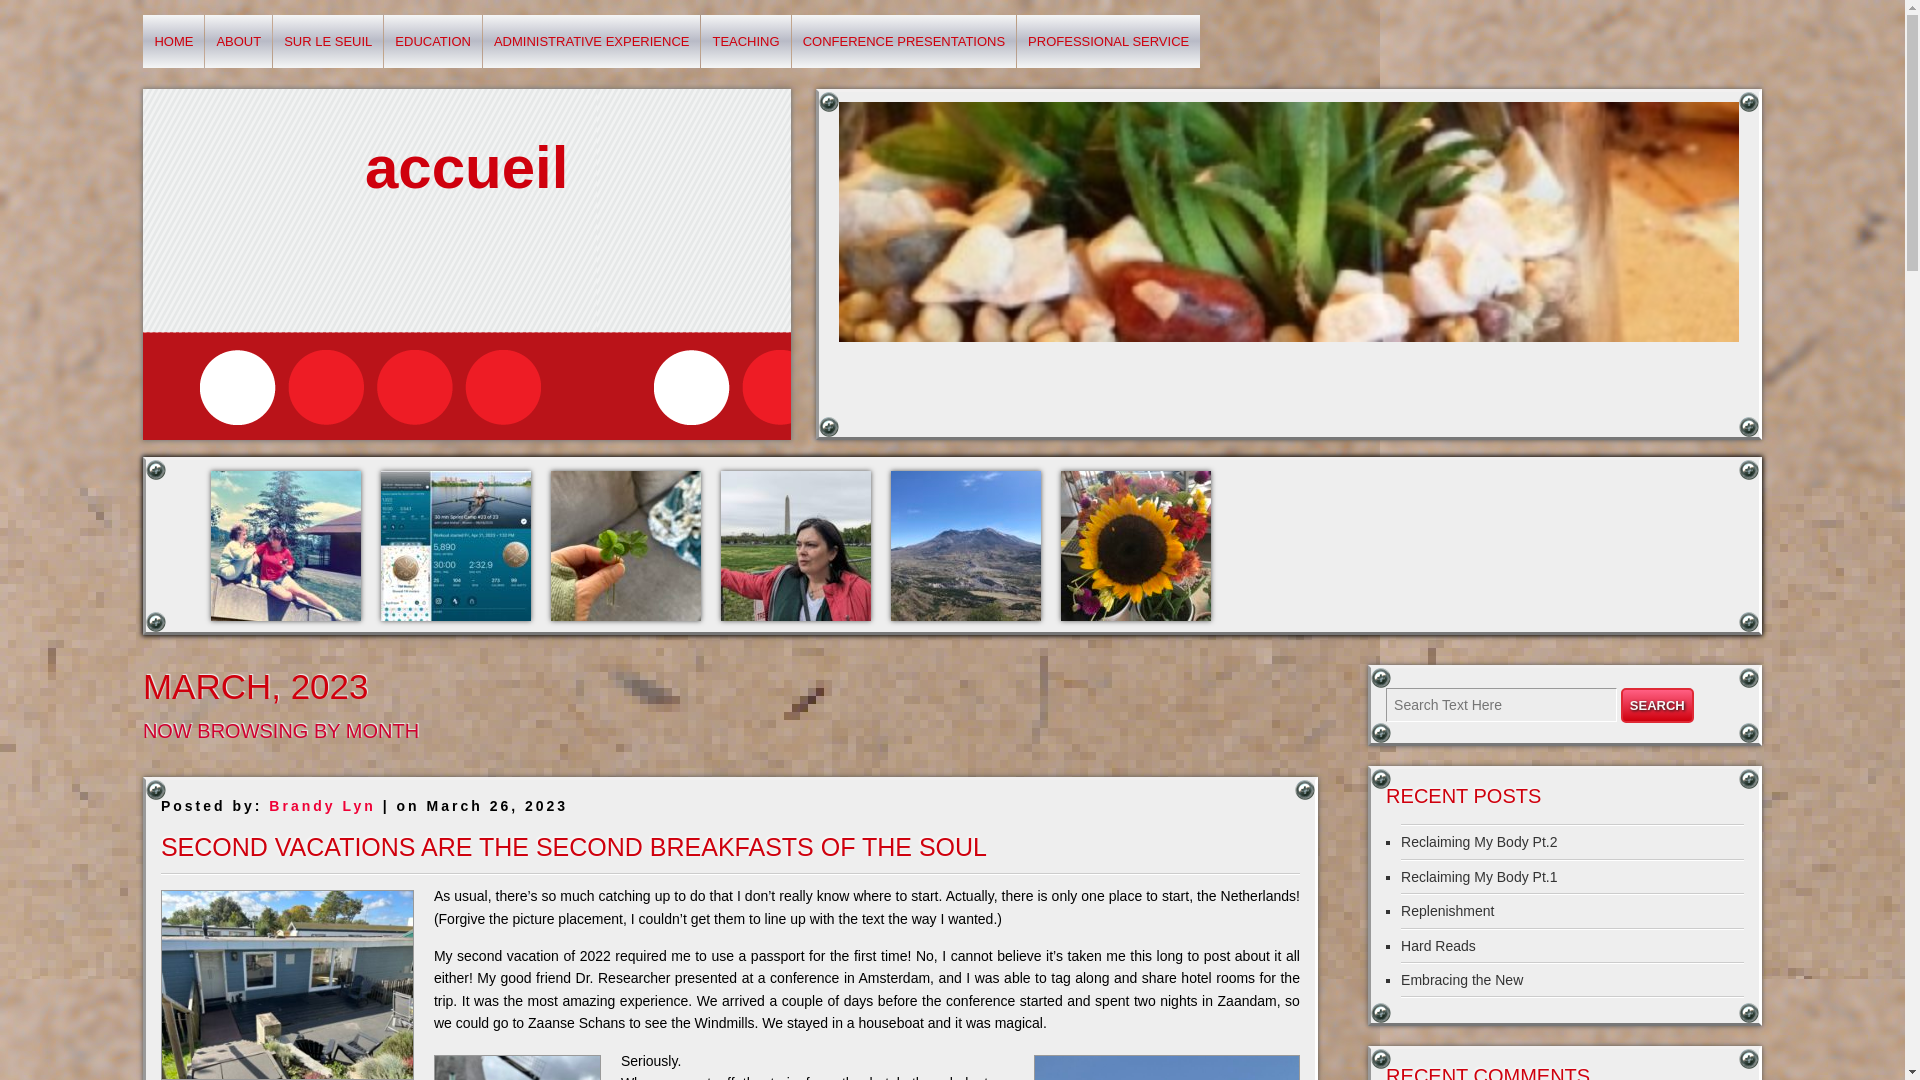  What do you see at coordinates (1479, 841) in the screenshot?
I see `Reclaiming My Body Pt.2` at bounding box center [1479, 841].